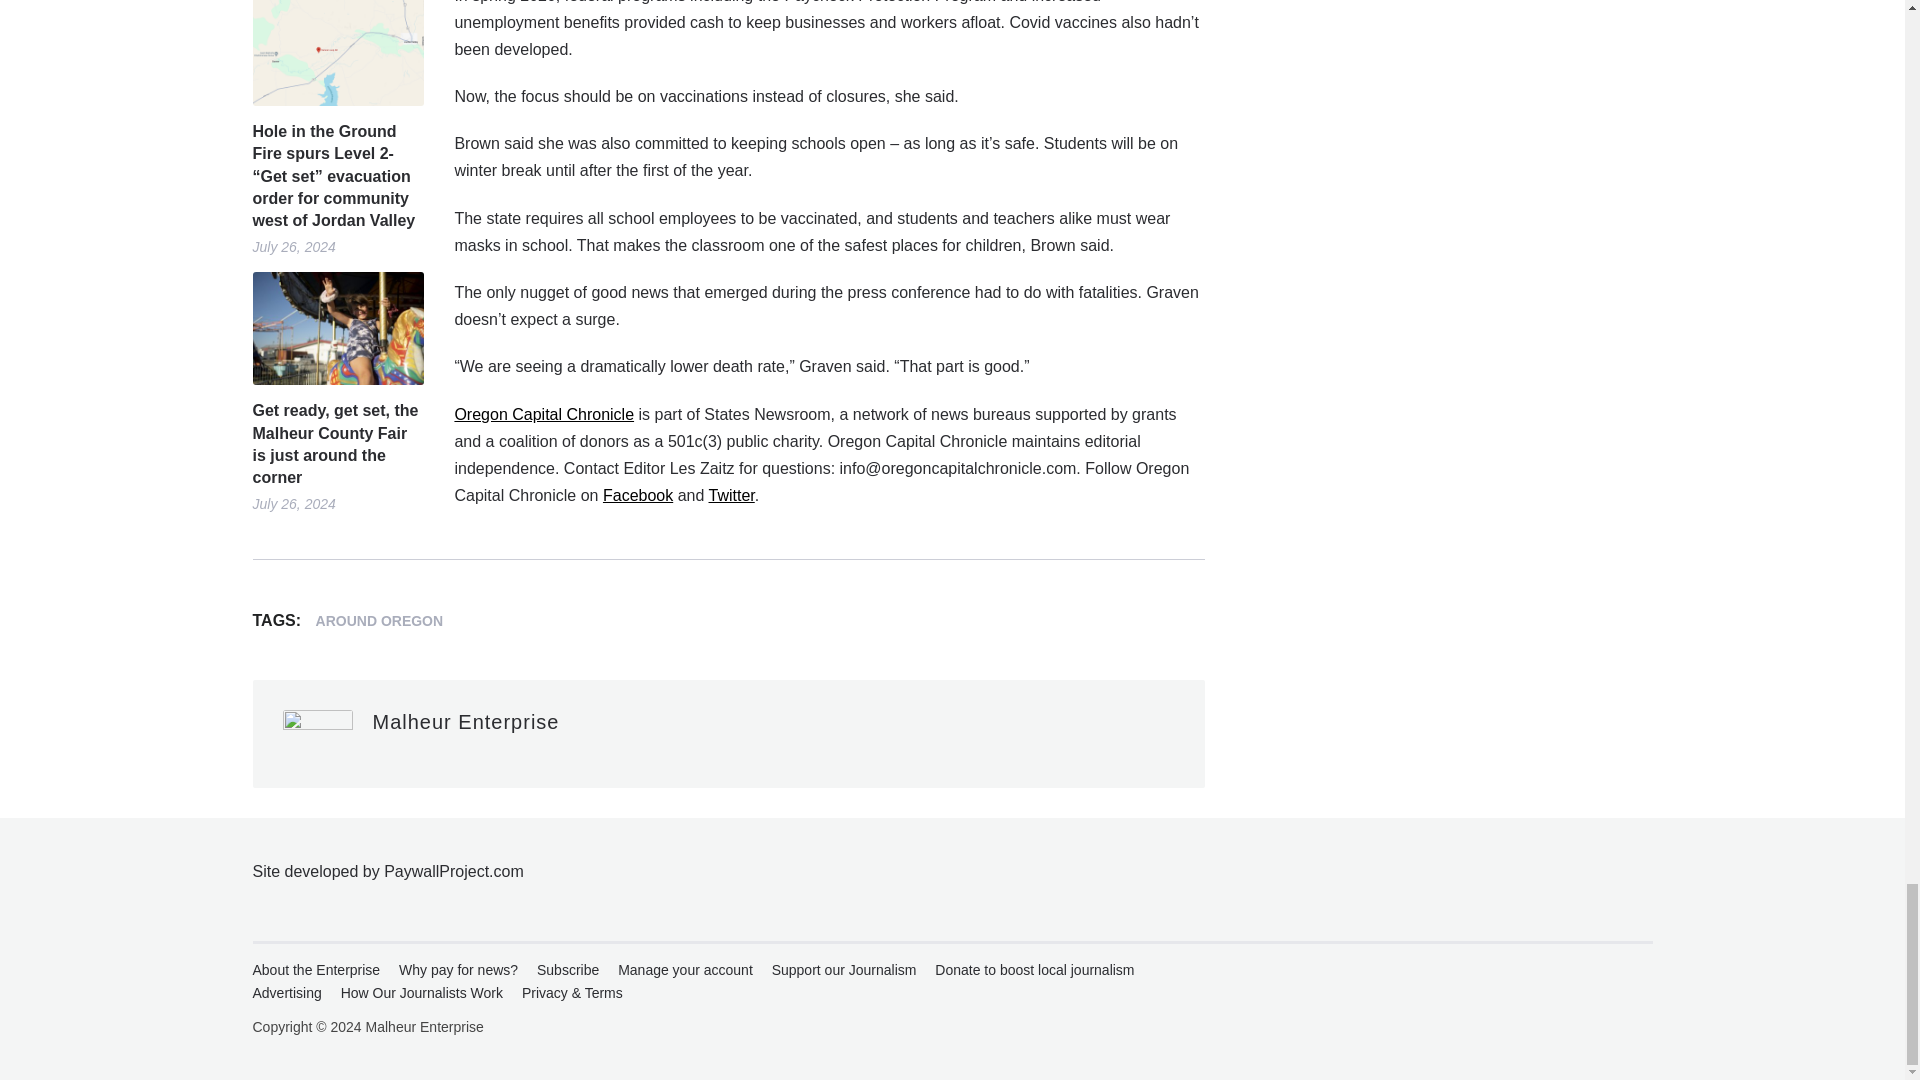  I want to click on Posts by Malheur Enterprise, so click(465, 722).